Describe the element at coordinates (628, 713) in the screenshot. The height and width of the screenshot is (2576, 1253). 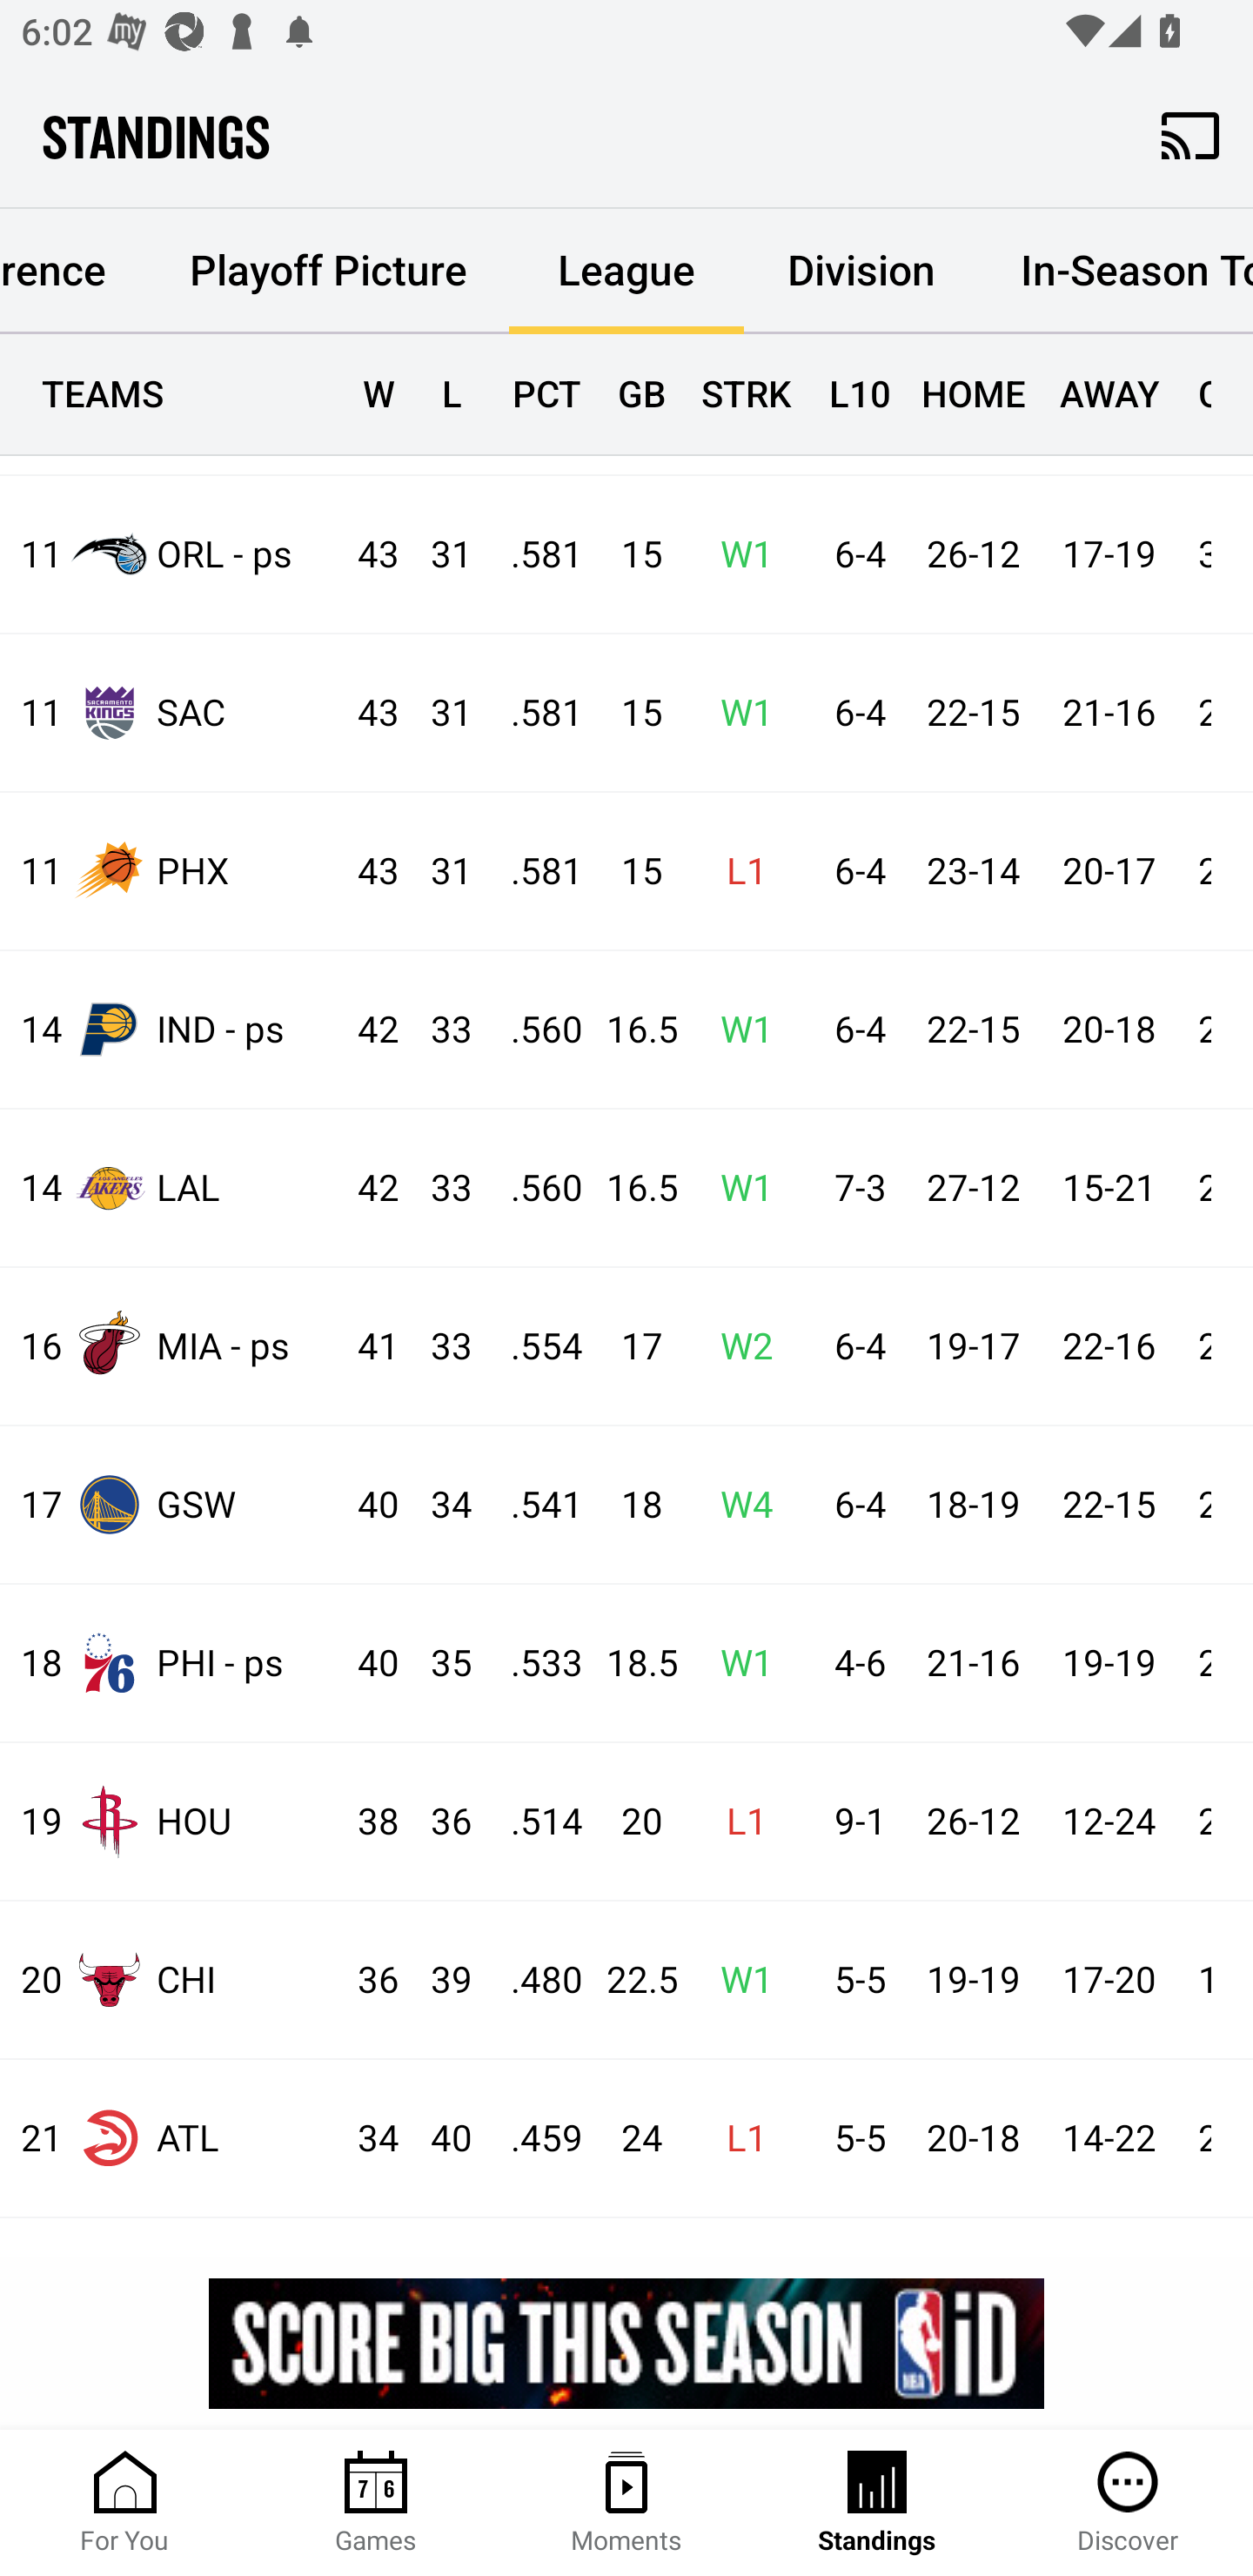
I see `15` at that location.